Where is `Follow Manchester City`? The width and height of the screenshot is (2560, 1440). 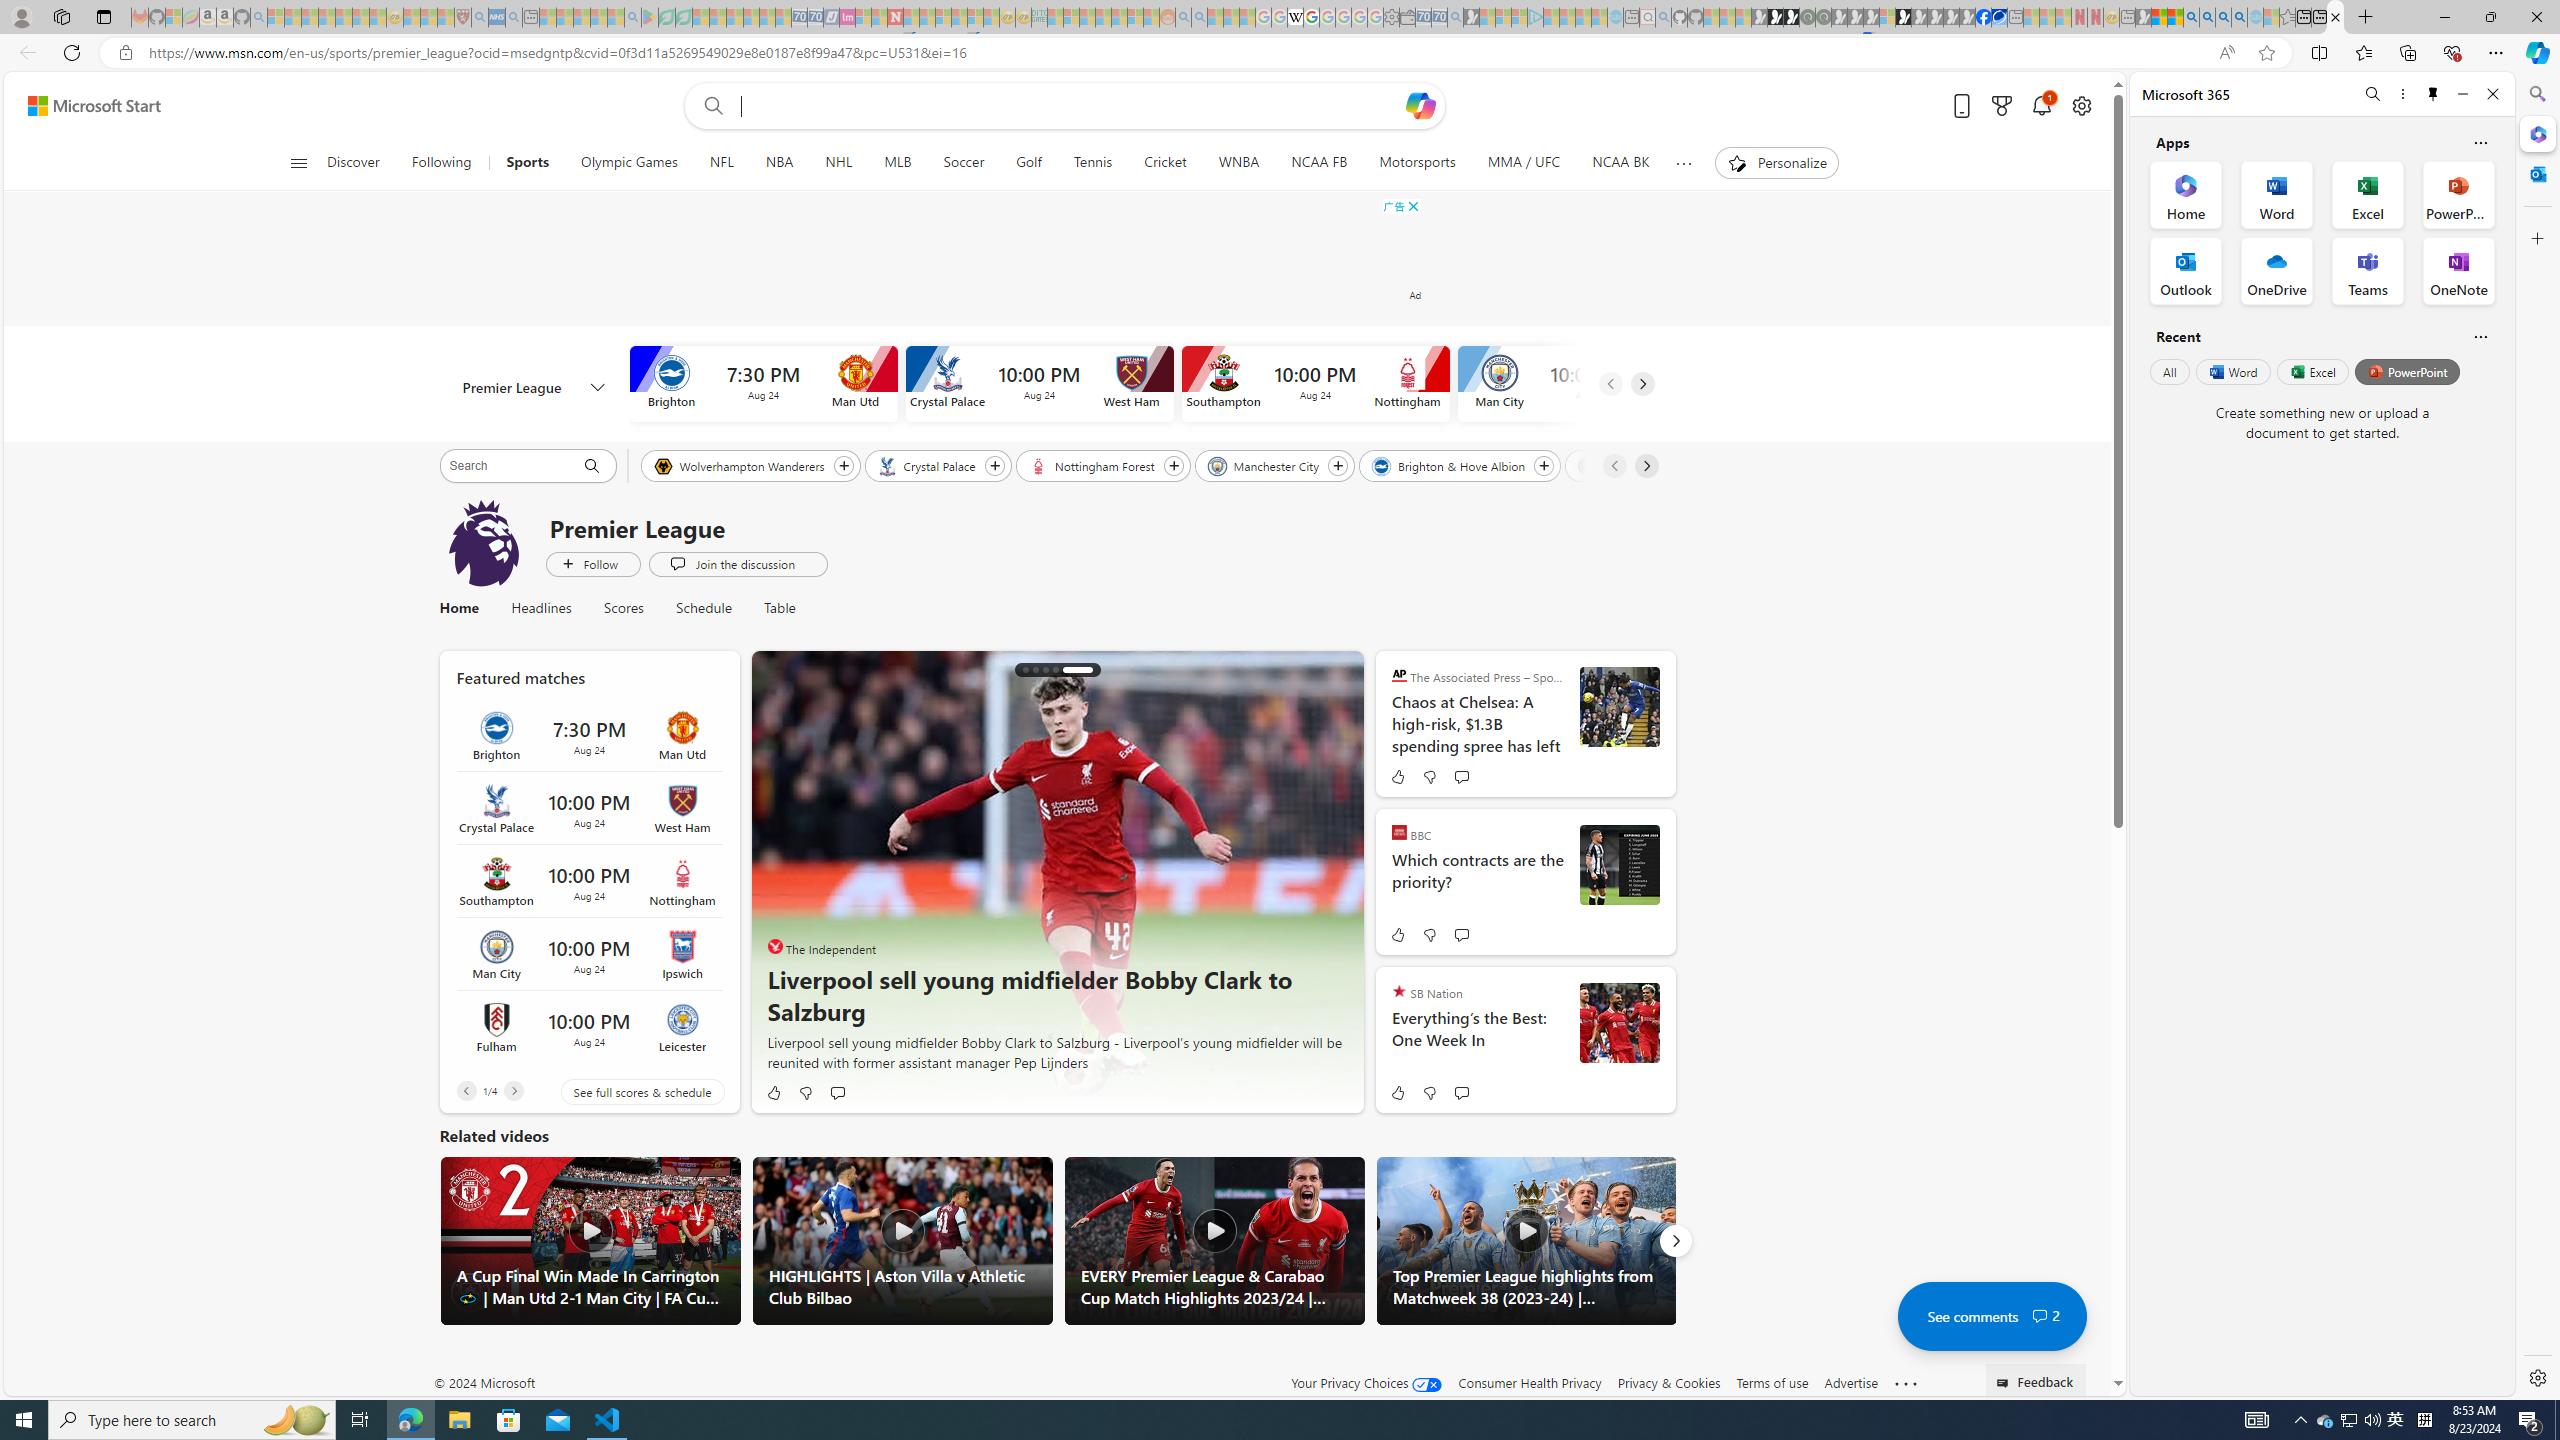
Follow Manchester City is located at coordinates (1338, 466).